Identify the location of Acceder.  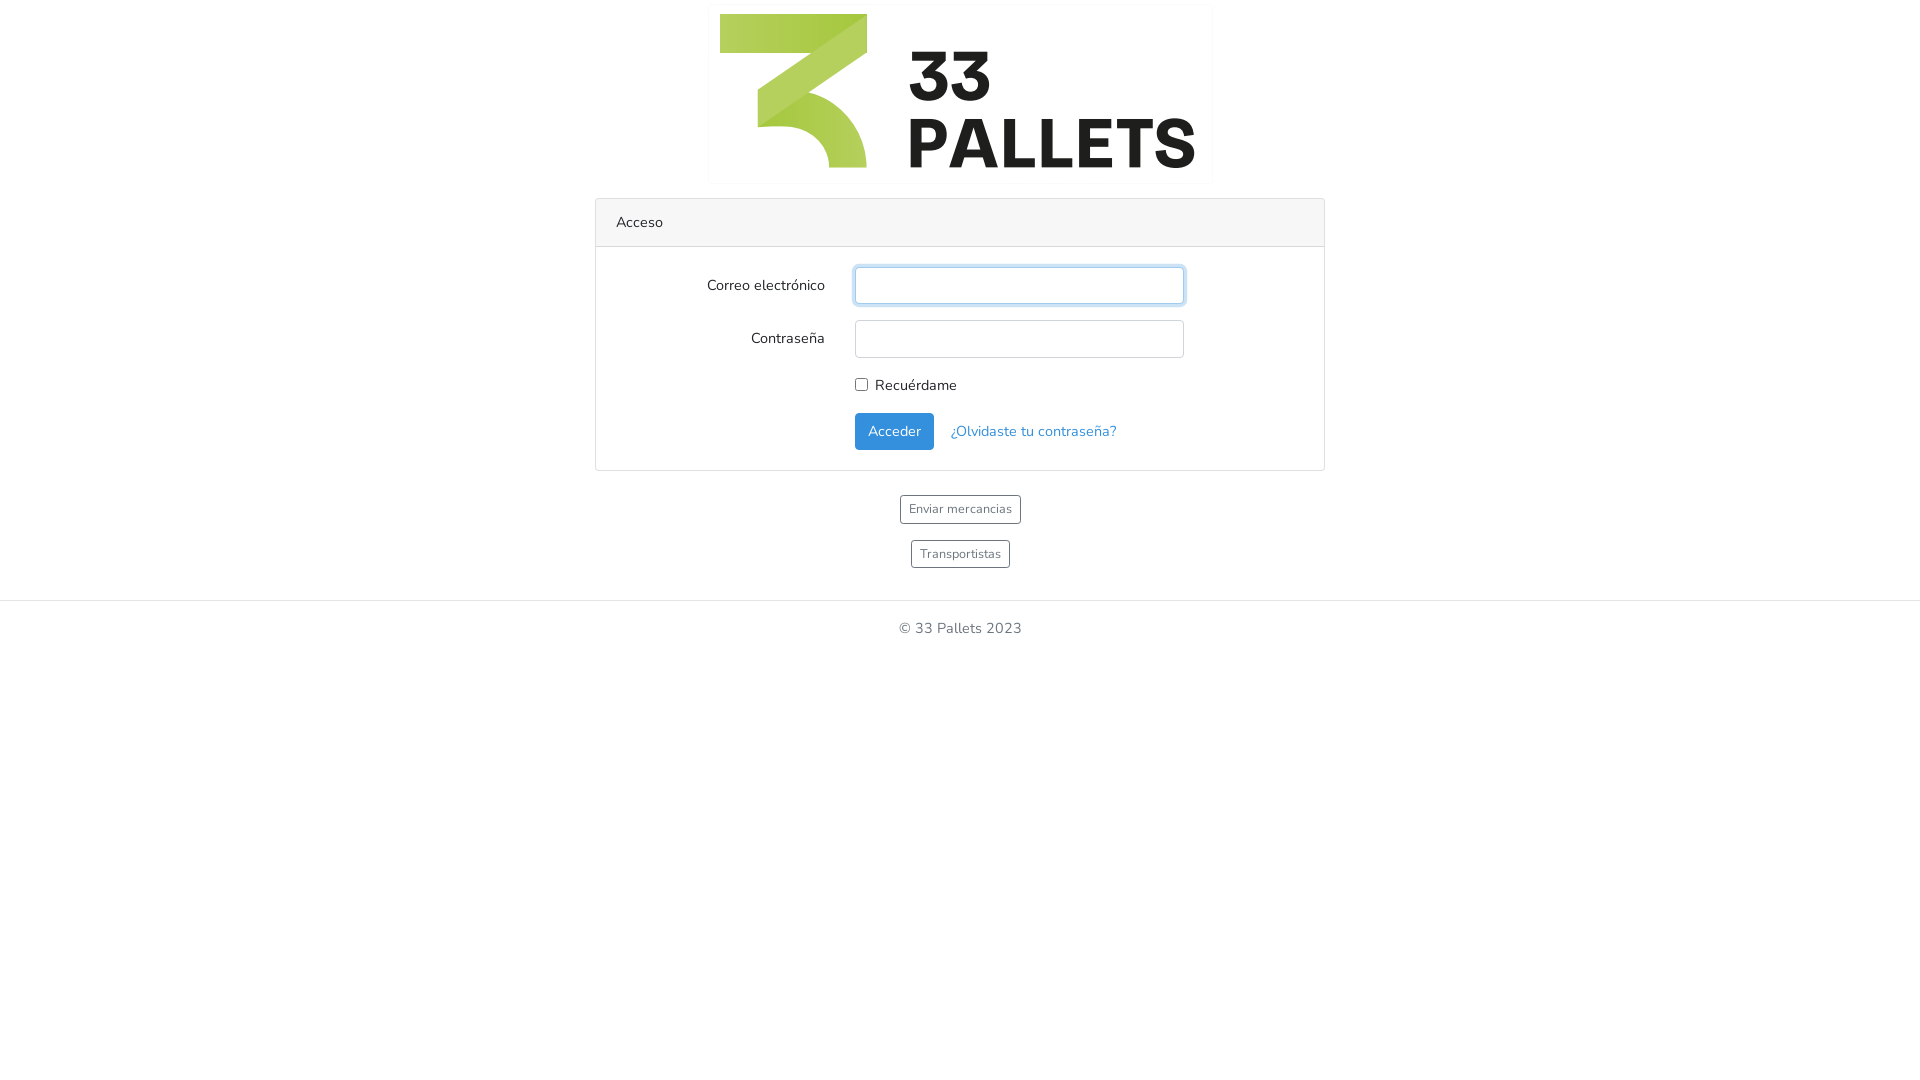
(894, 432).